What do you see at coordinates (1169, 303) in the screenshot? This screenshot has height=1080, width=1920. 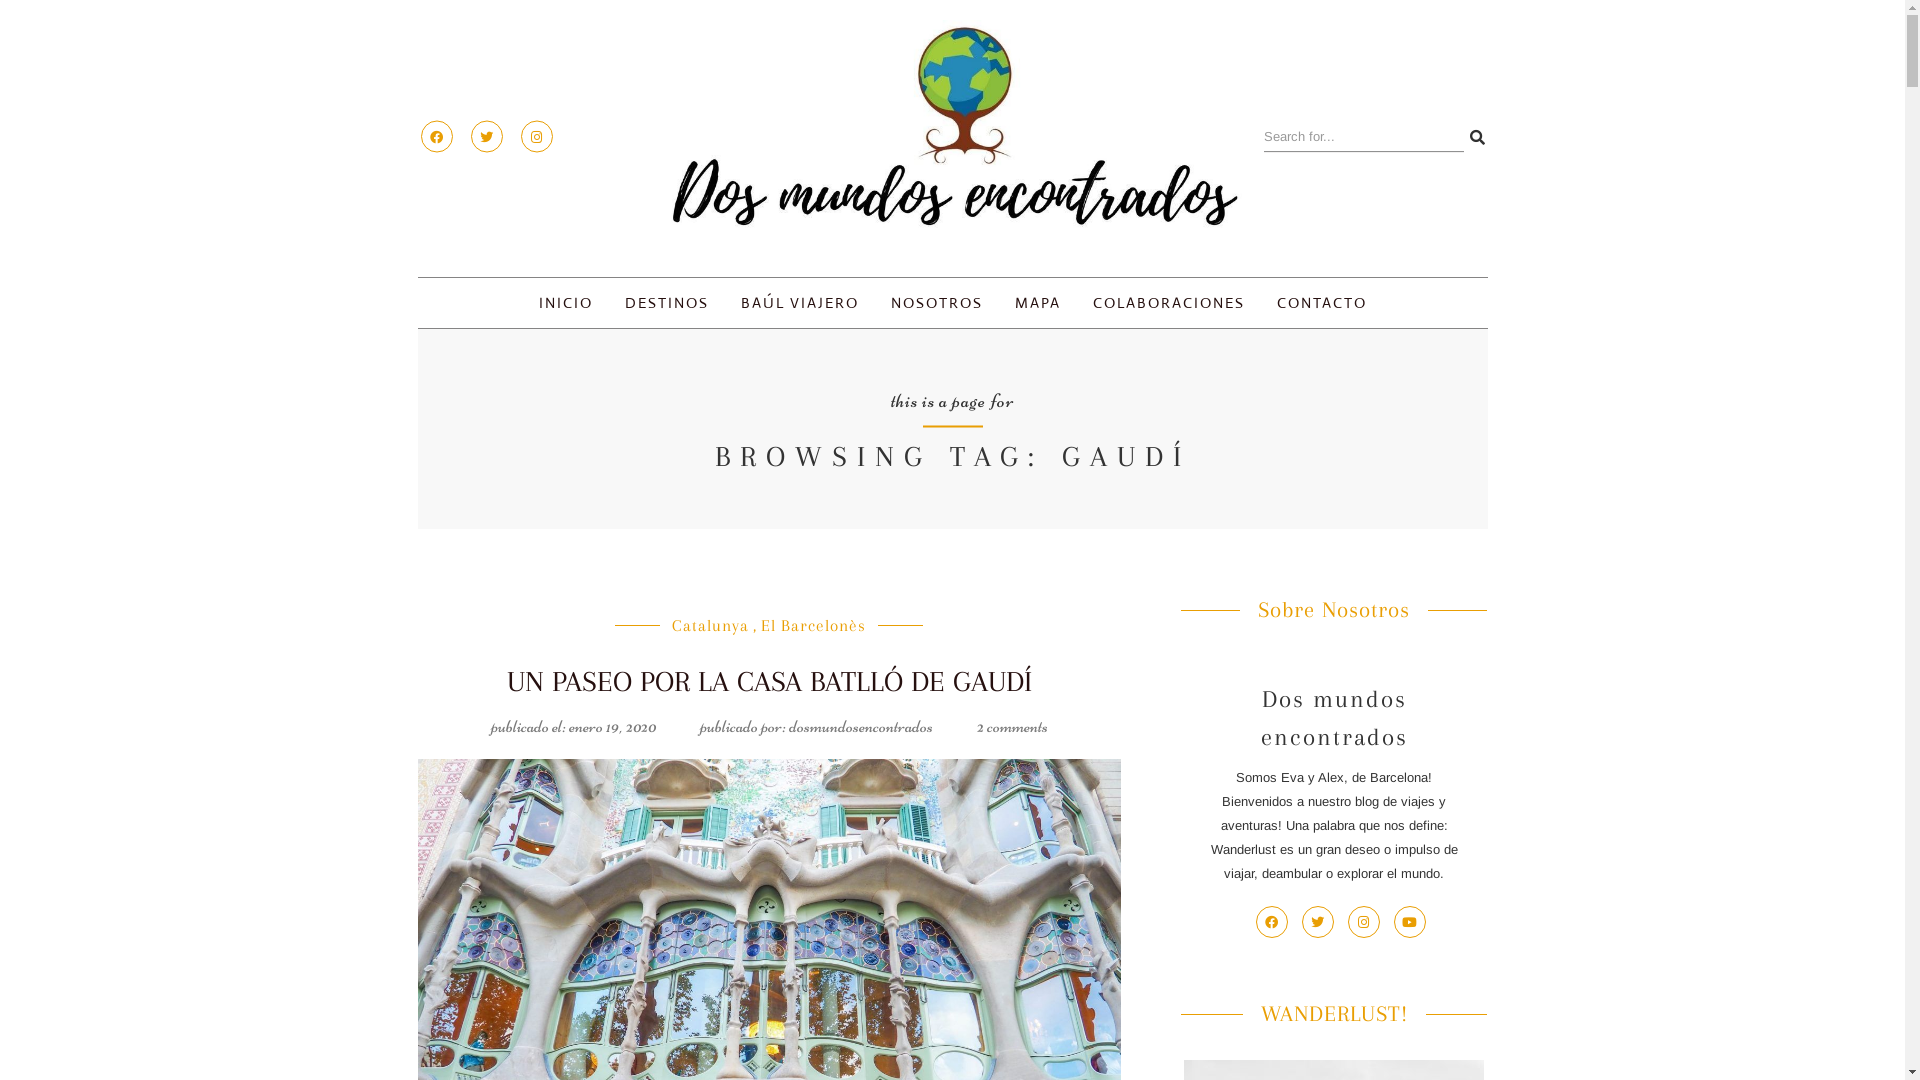 I see `COLABORACIONES` at bounding box center [1169, 303].